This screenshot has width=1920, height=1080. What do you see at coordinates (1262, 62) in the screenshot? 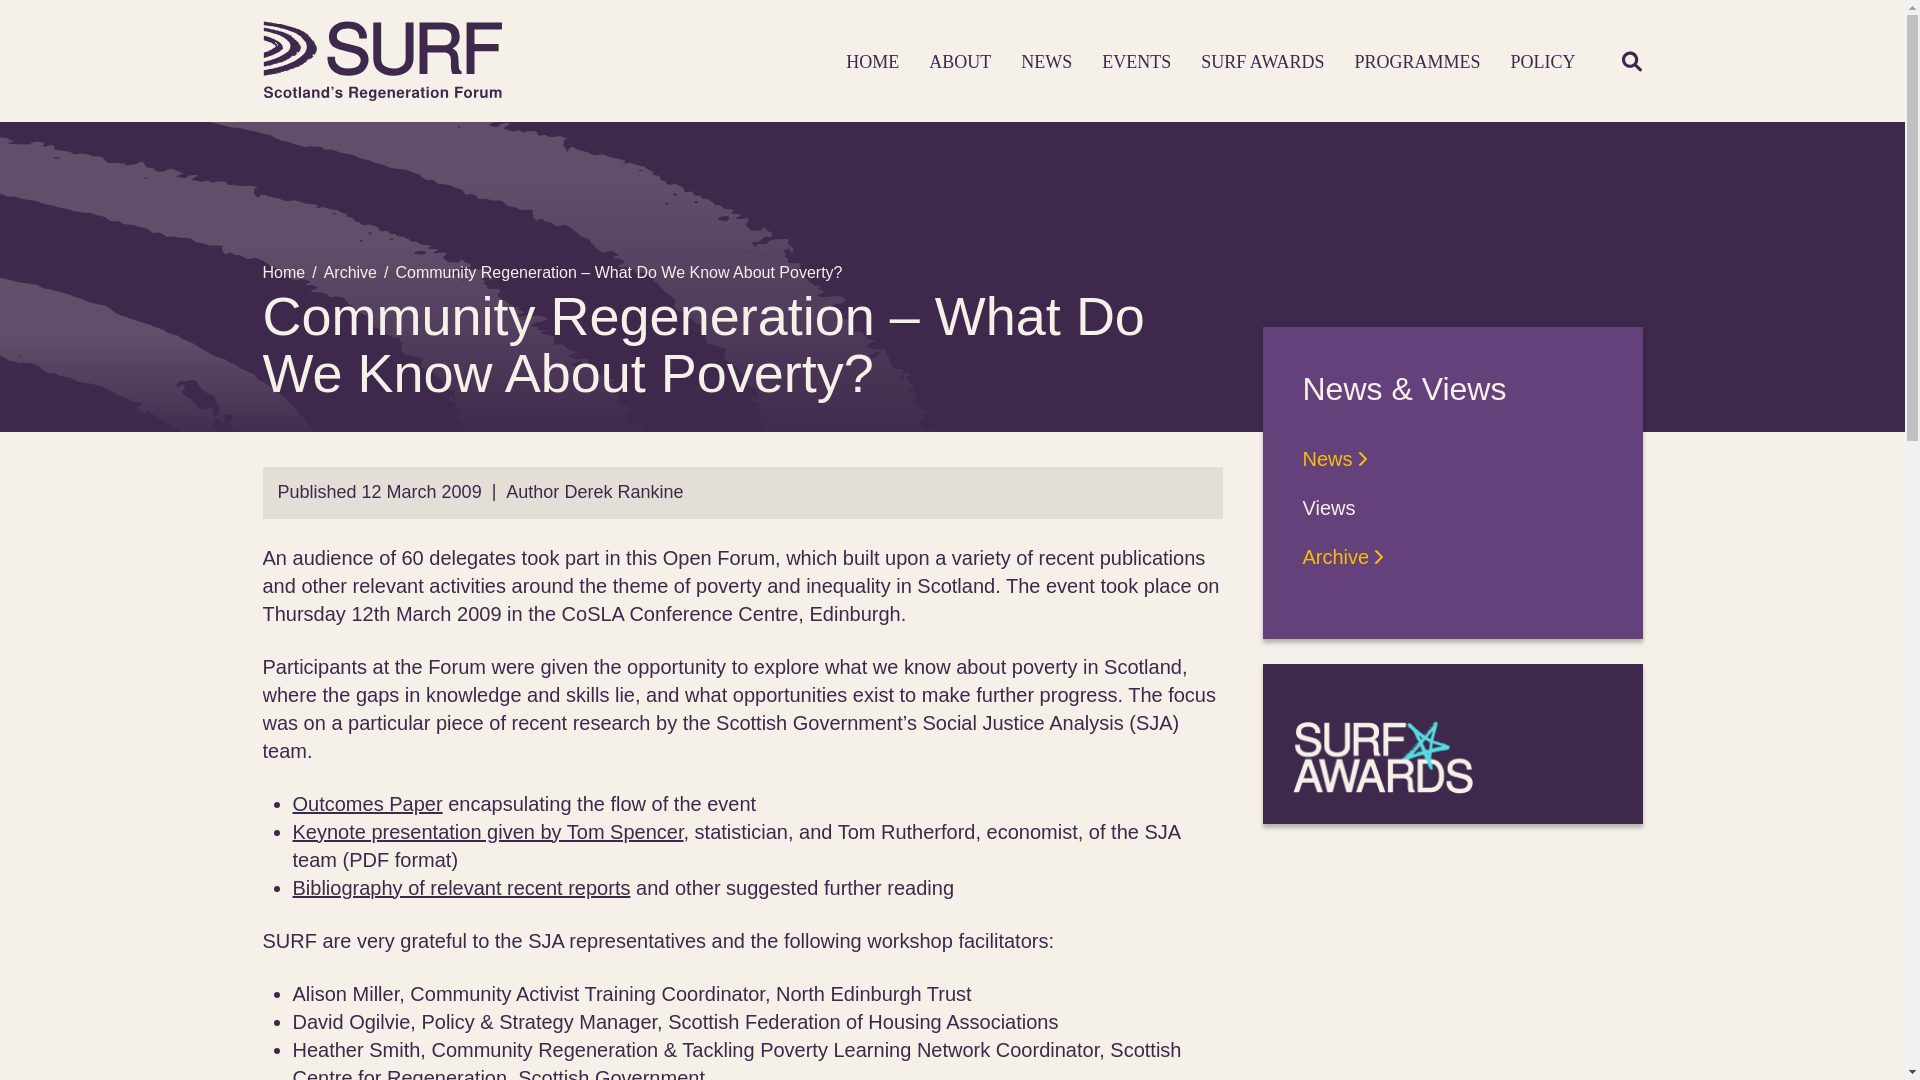
I see `SURF AWARDS` at bounding box center [1262, 62].